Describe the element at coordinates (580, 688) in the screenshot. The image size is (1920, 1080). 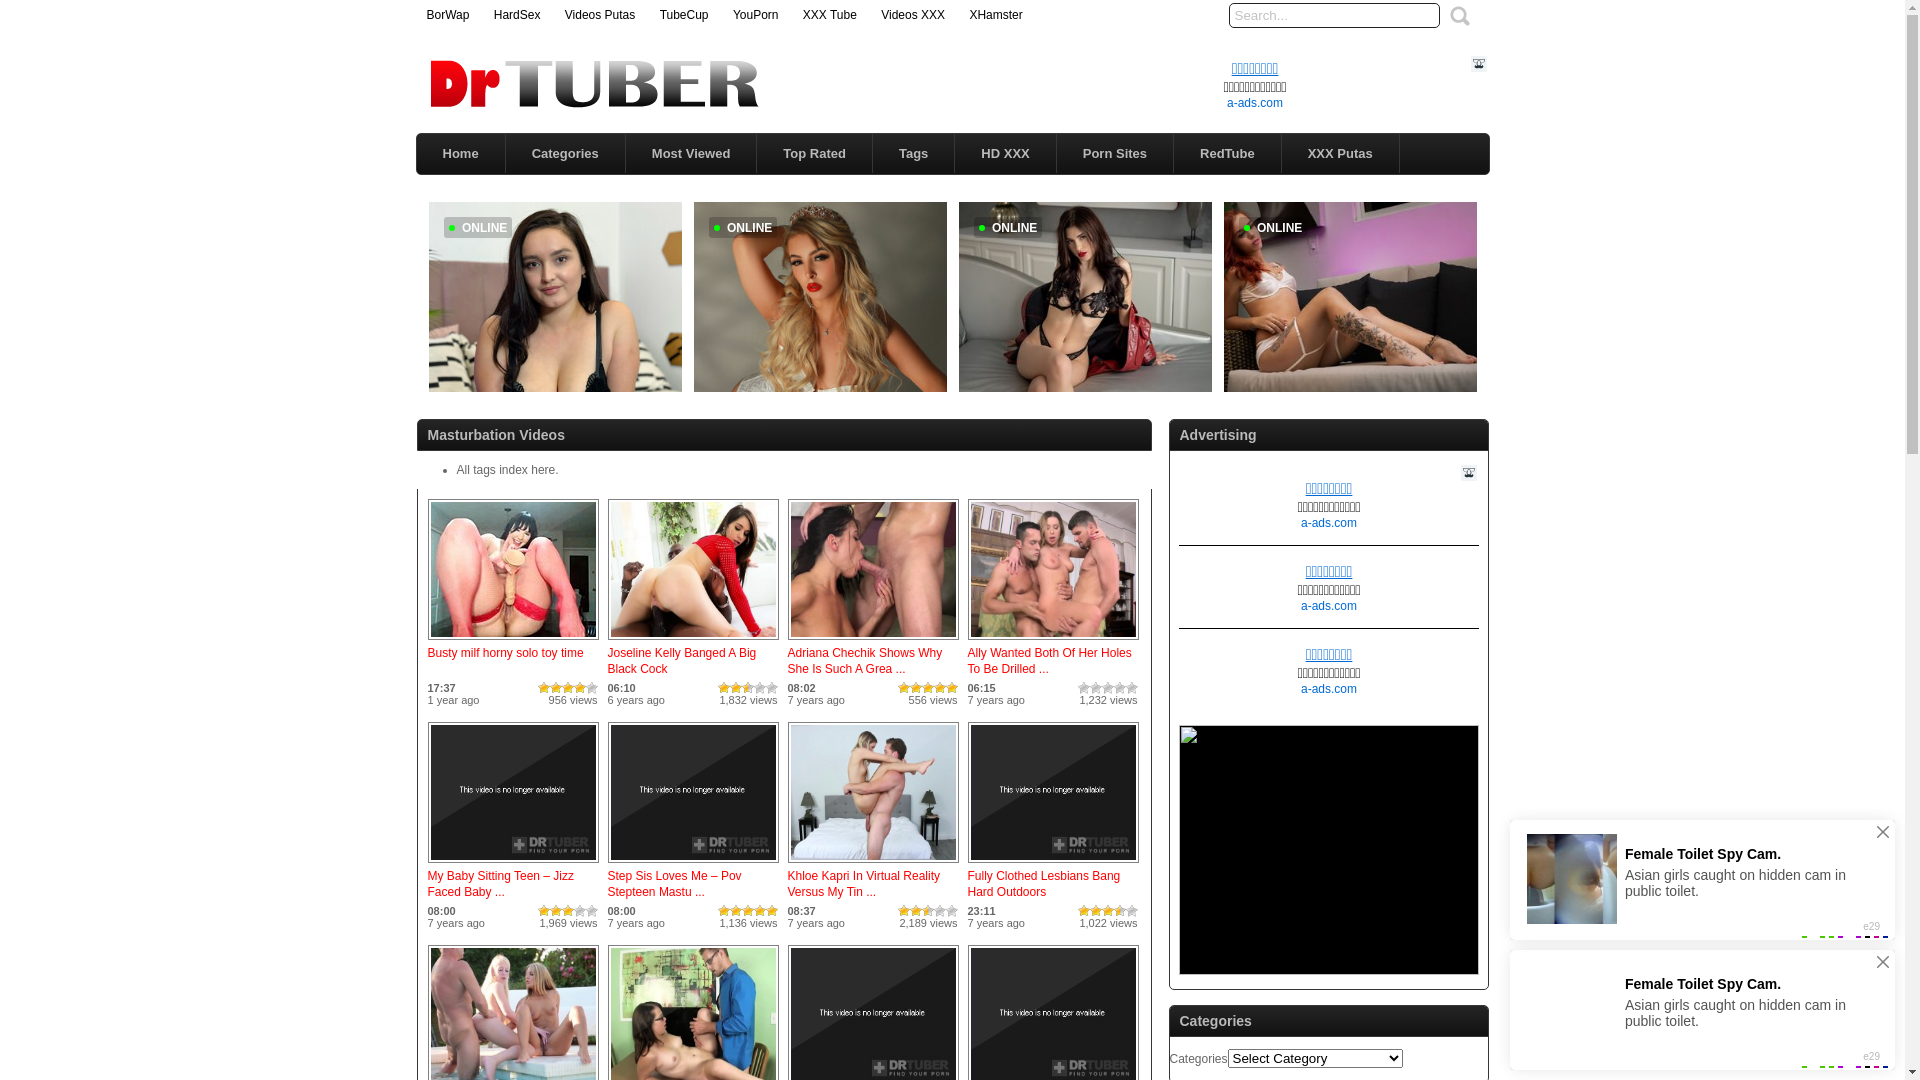
I see `4 Stars` at that location.